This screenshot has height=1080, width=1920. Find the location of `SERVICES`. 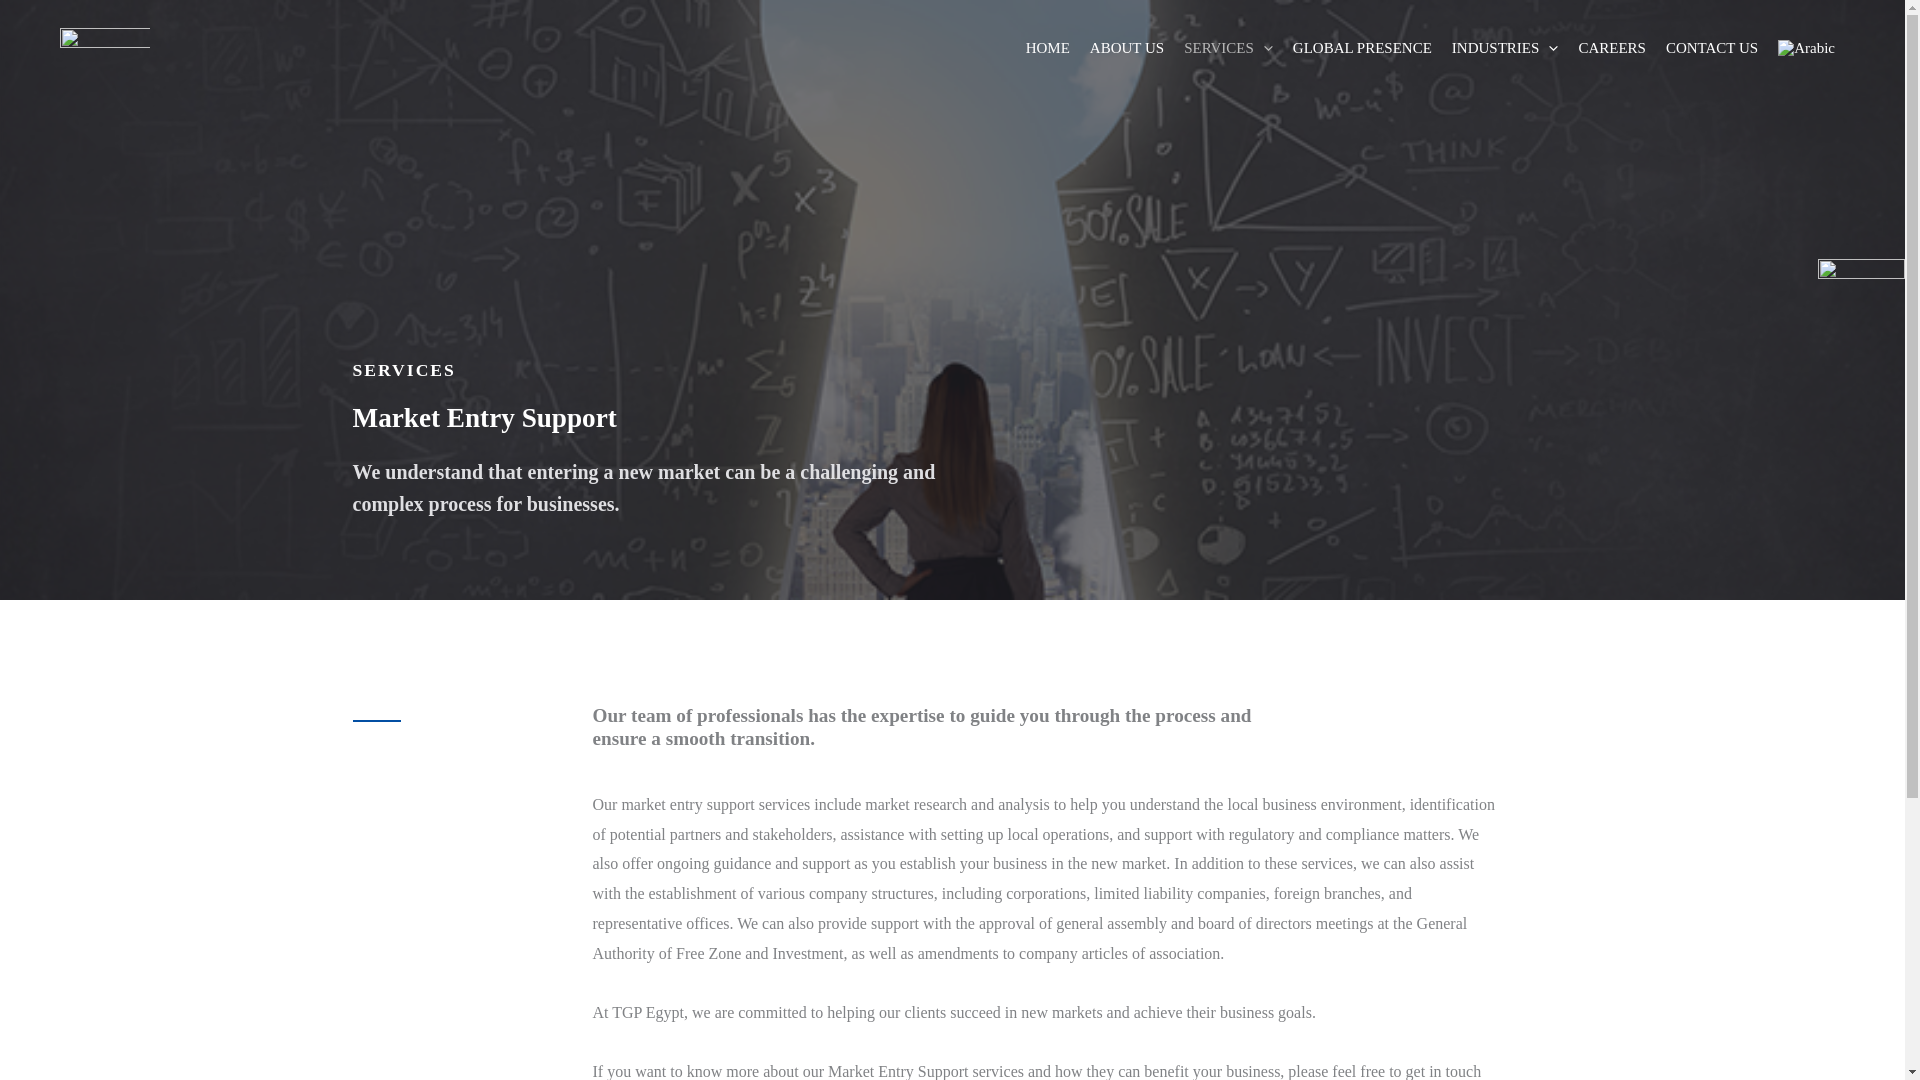

SERVICES is located at coordinates (1228, 48).